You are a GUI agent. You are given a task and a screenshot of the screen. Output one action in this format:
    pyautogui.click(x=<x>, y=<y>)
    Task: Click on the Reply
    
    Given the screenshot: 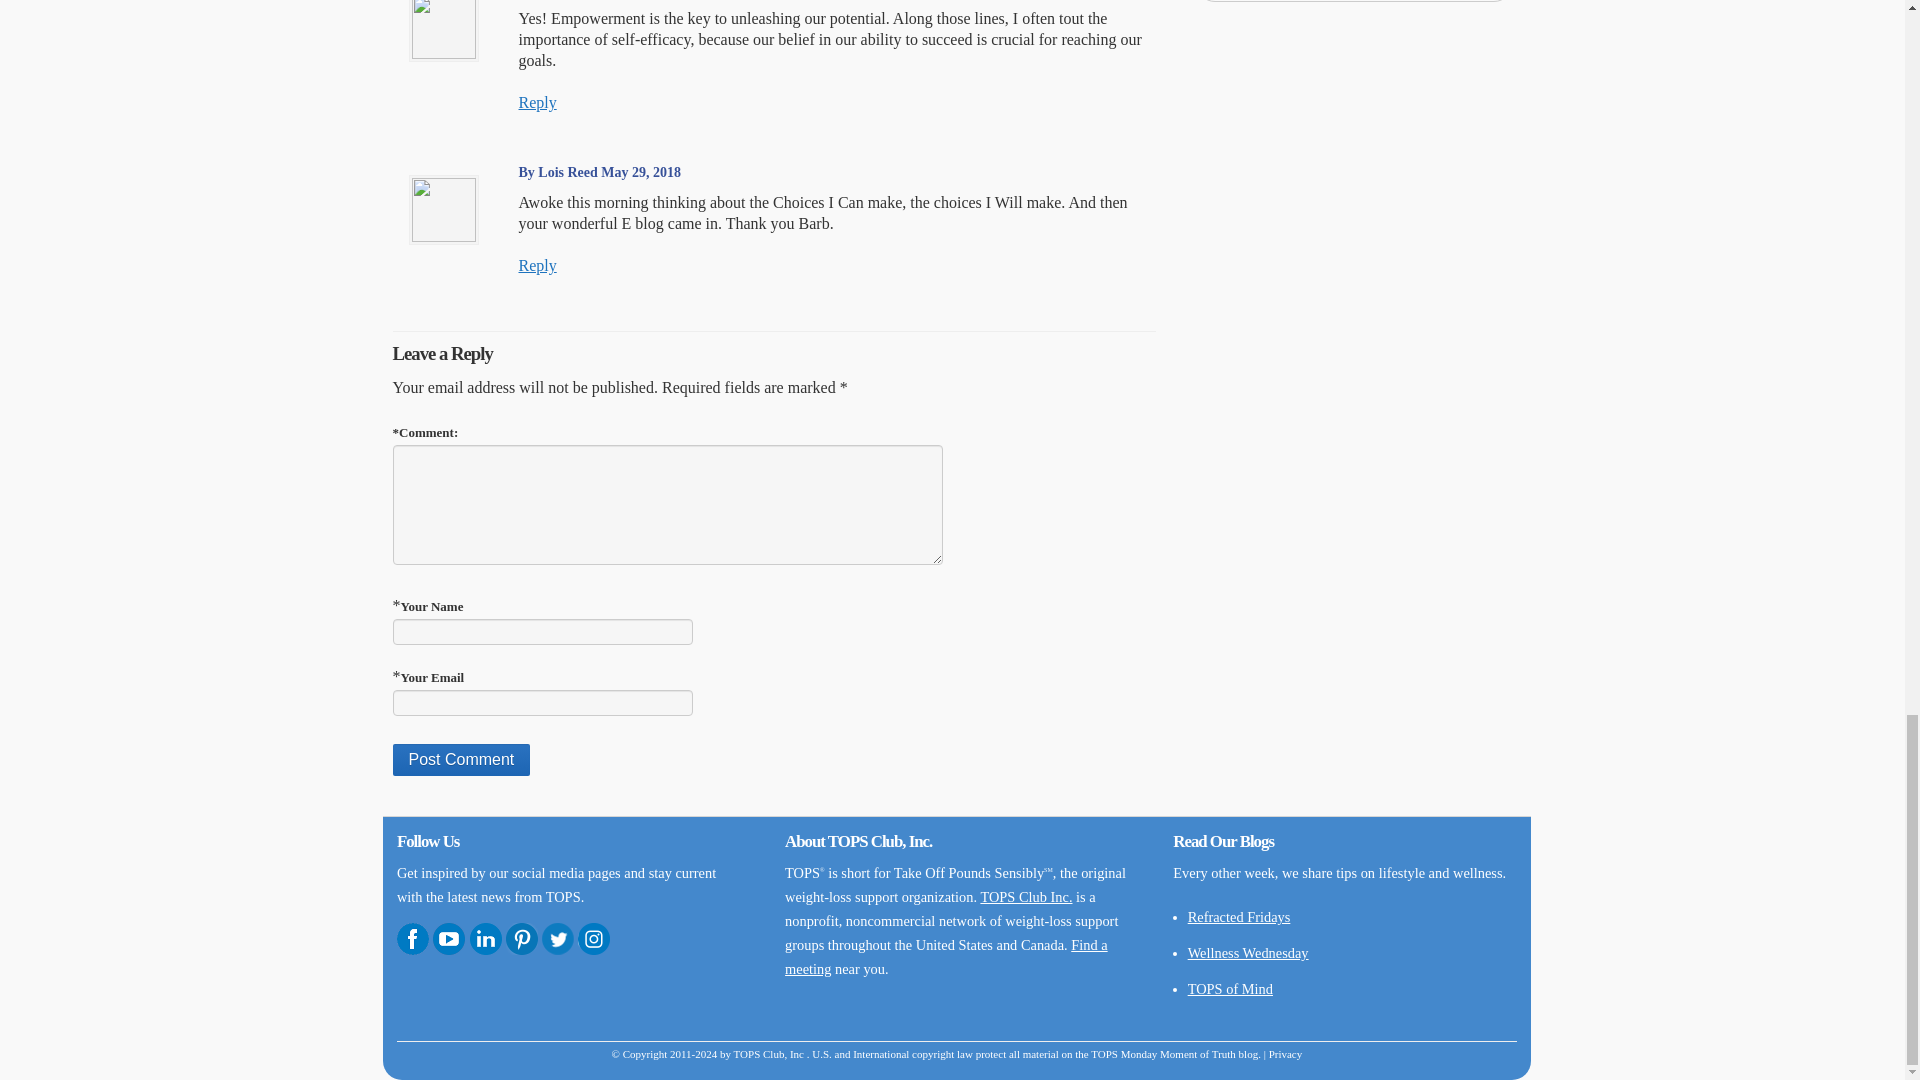 What is the action you would take?
    pyautogui.click(x=537, y=102)
    